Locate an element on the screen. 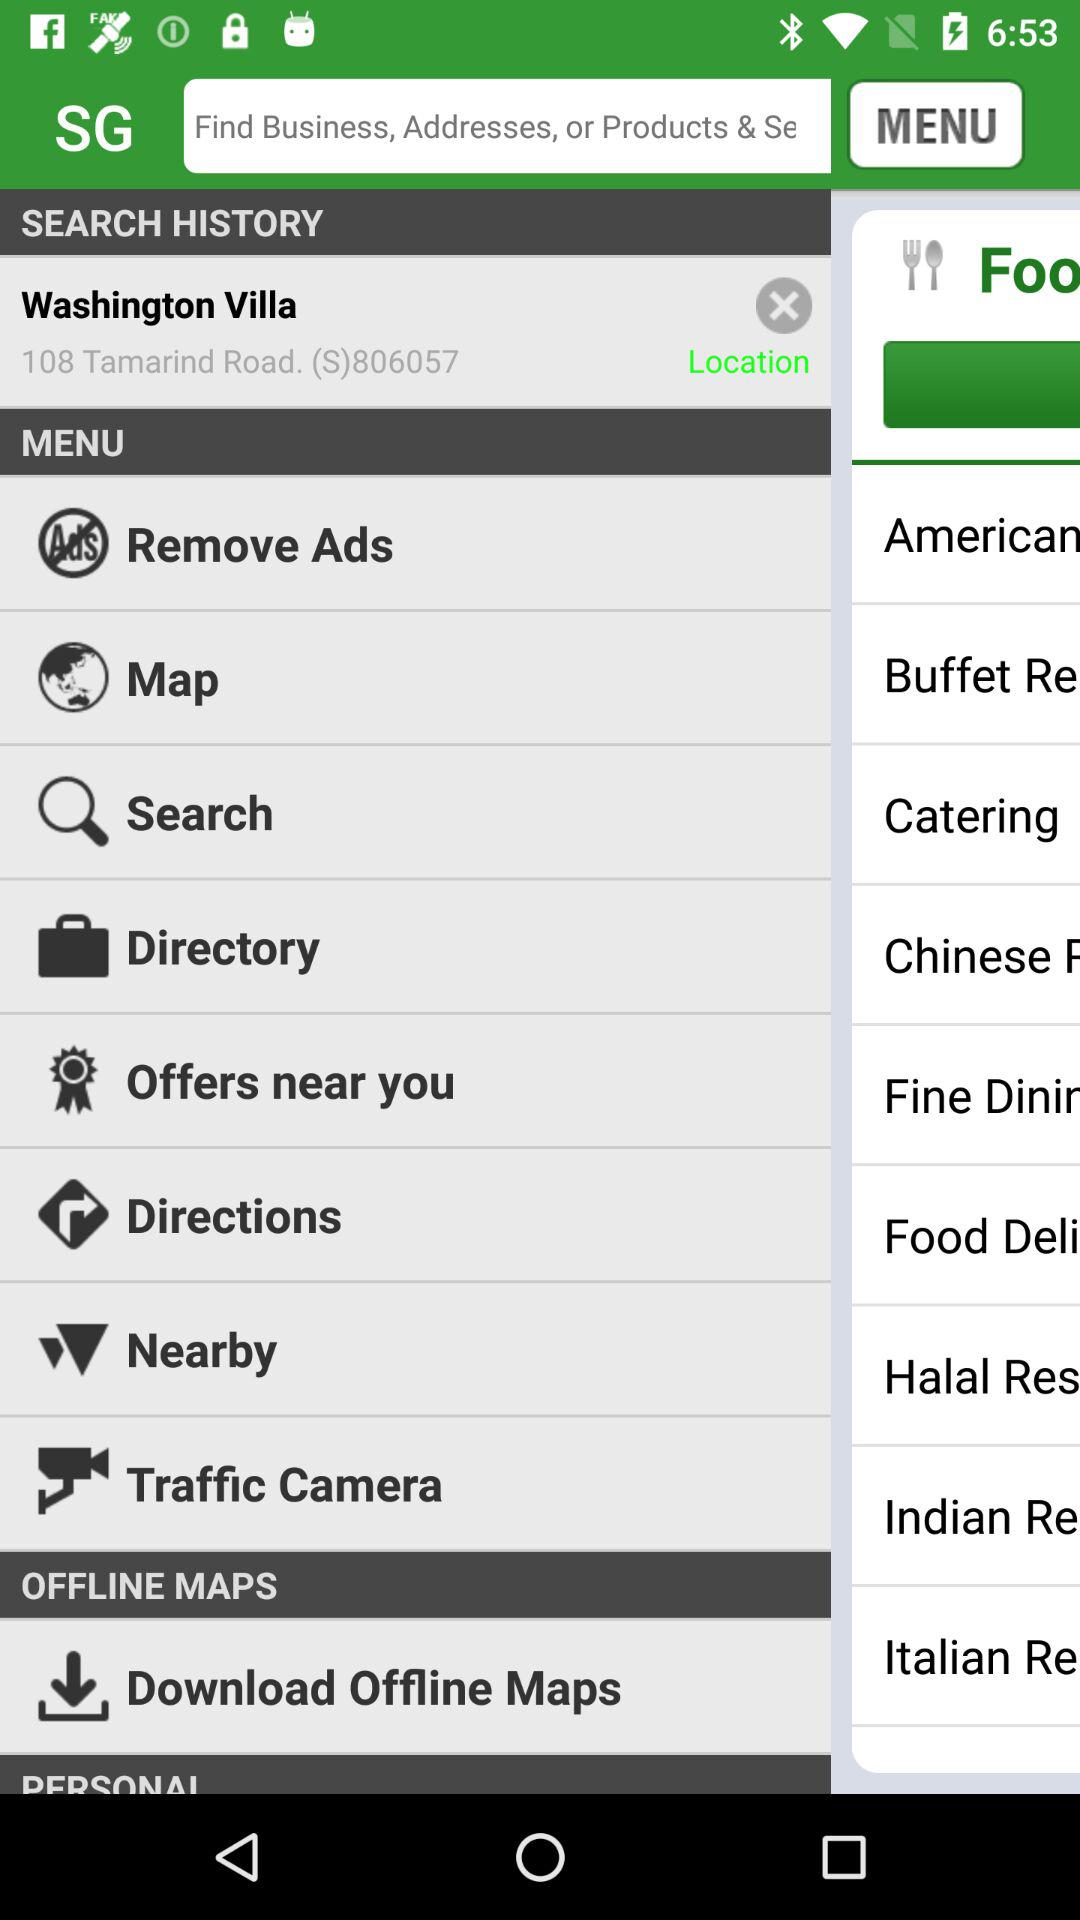 This screenshot has height=1920, width=1080. select halal restaurants icon is located at coordinates (982, 1375).